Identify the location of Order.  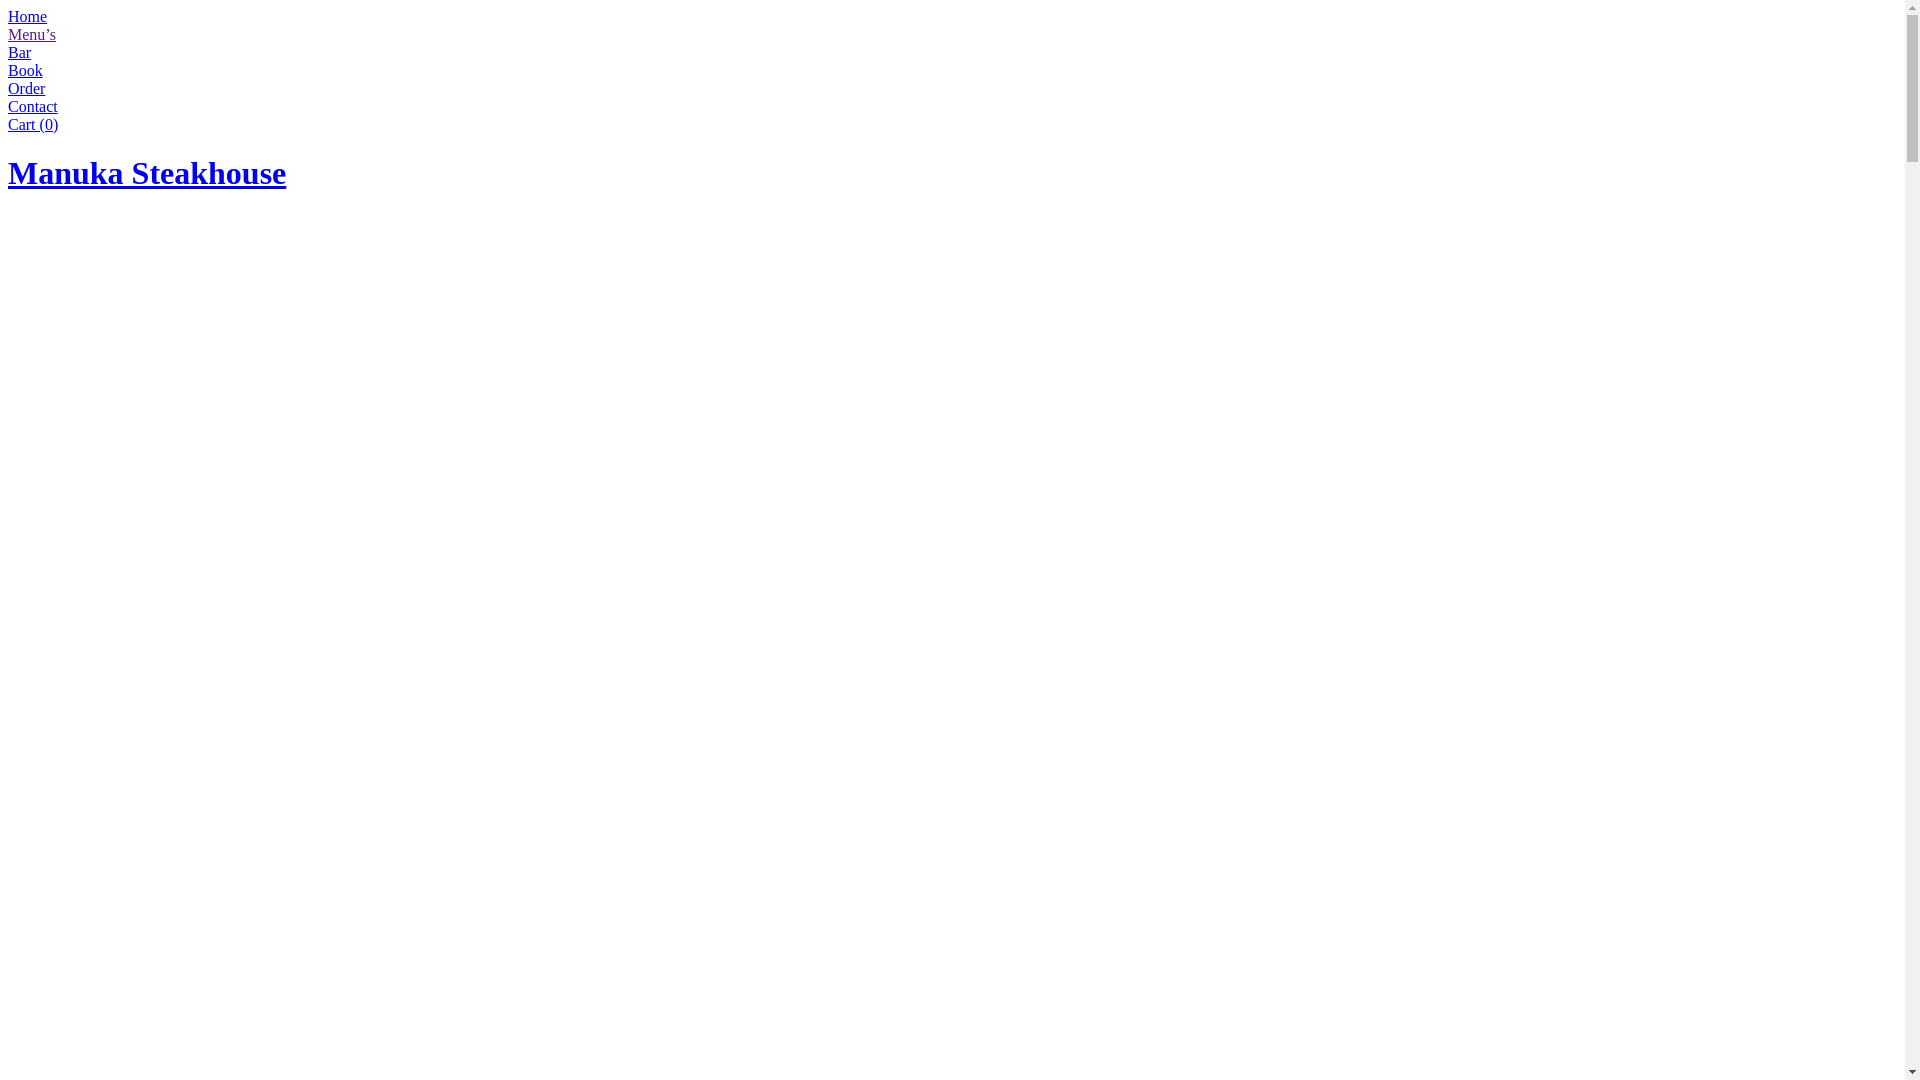
(26, 88).